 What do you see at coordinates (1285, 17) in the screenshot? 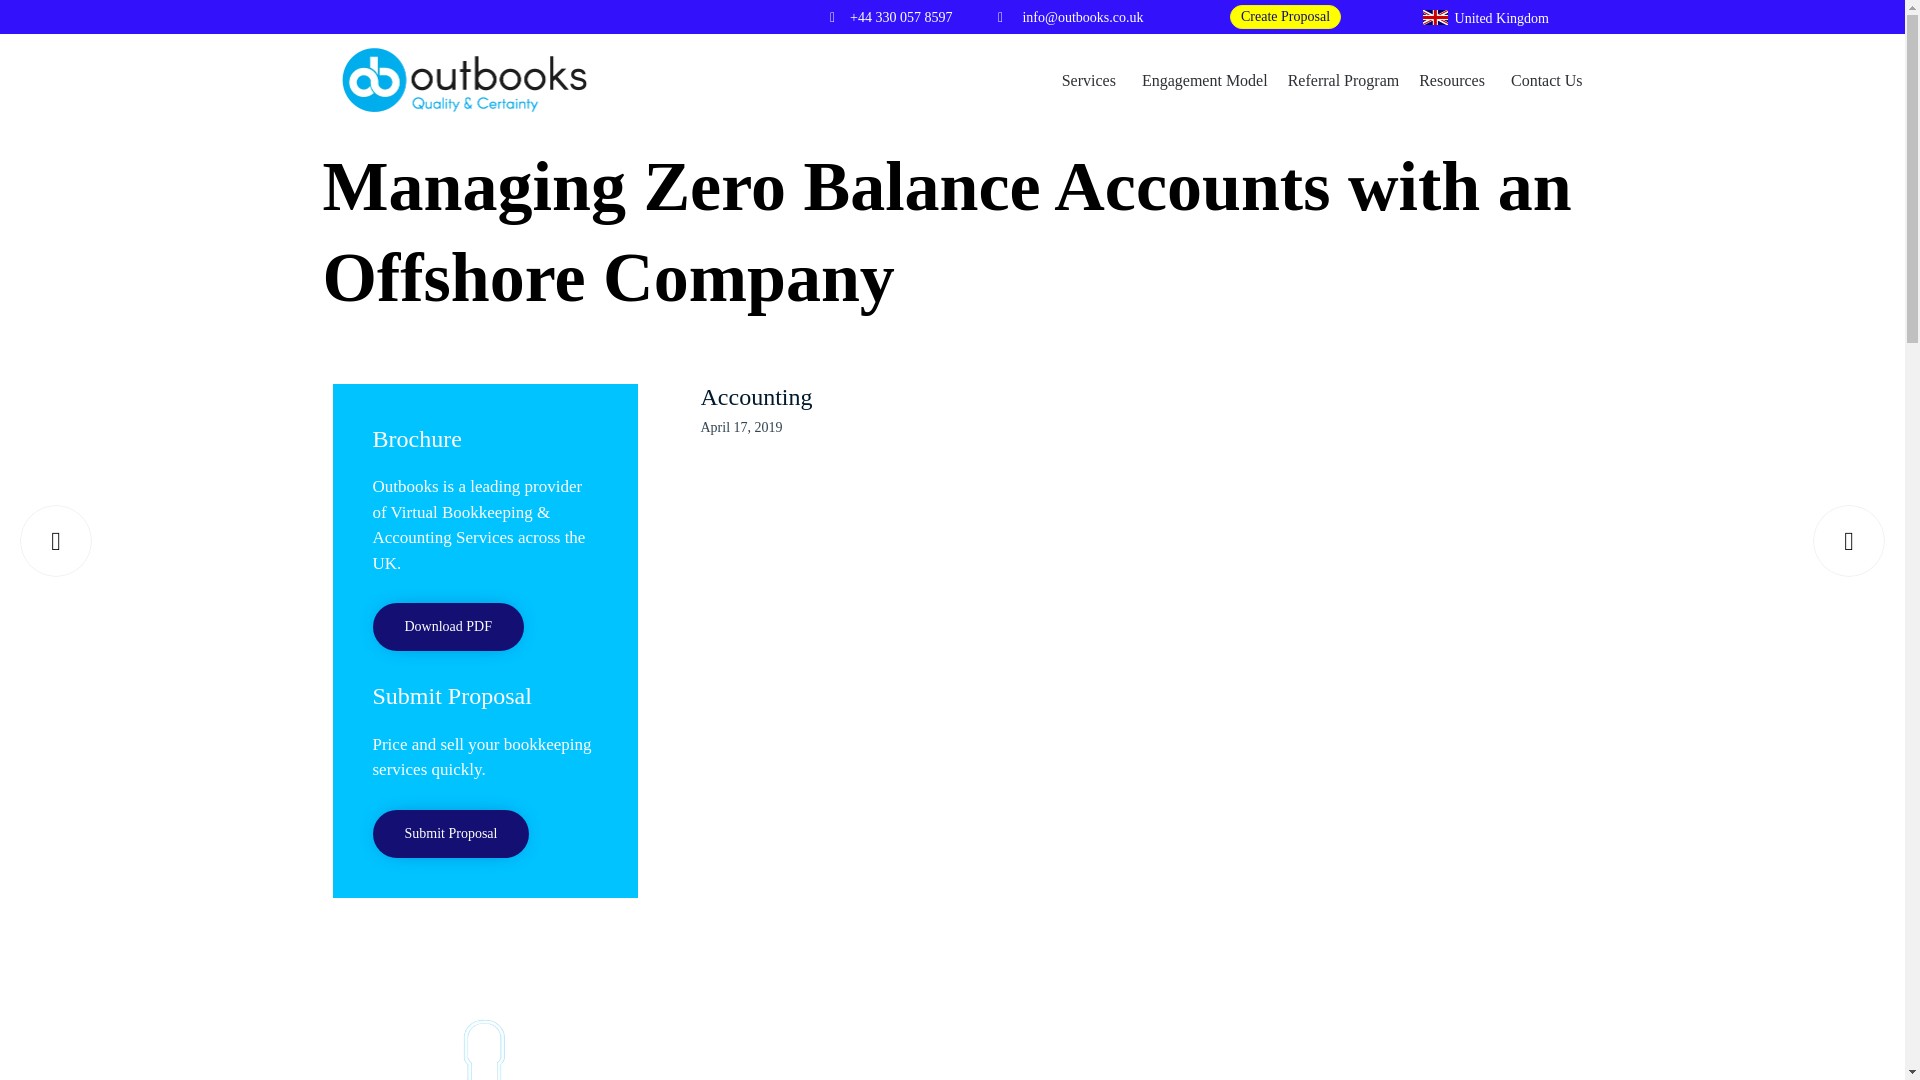
I see `Create Proposal` at bounding box center [1285, 17].